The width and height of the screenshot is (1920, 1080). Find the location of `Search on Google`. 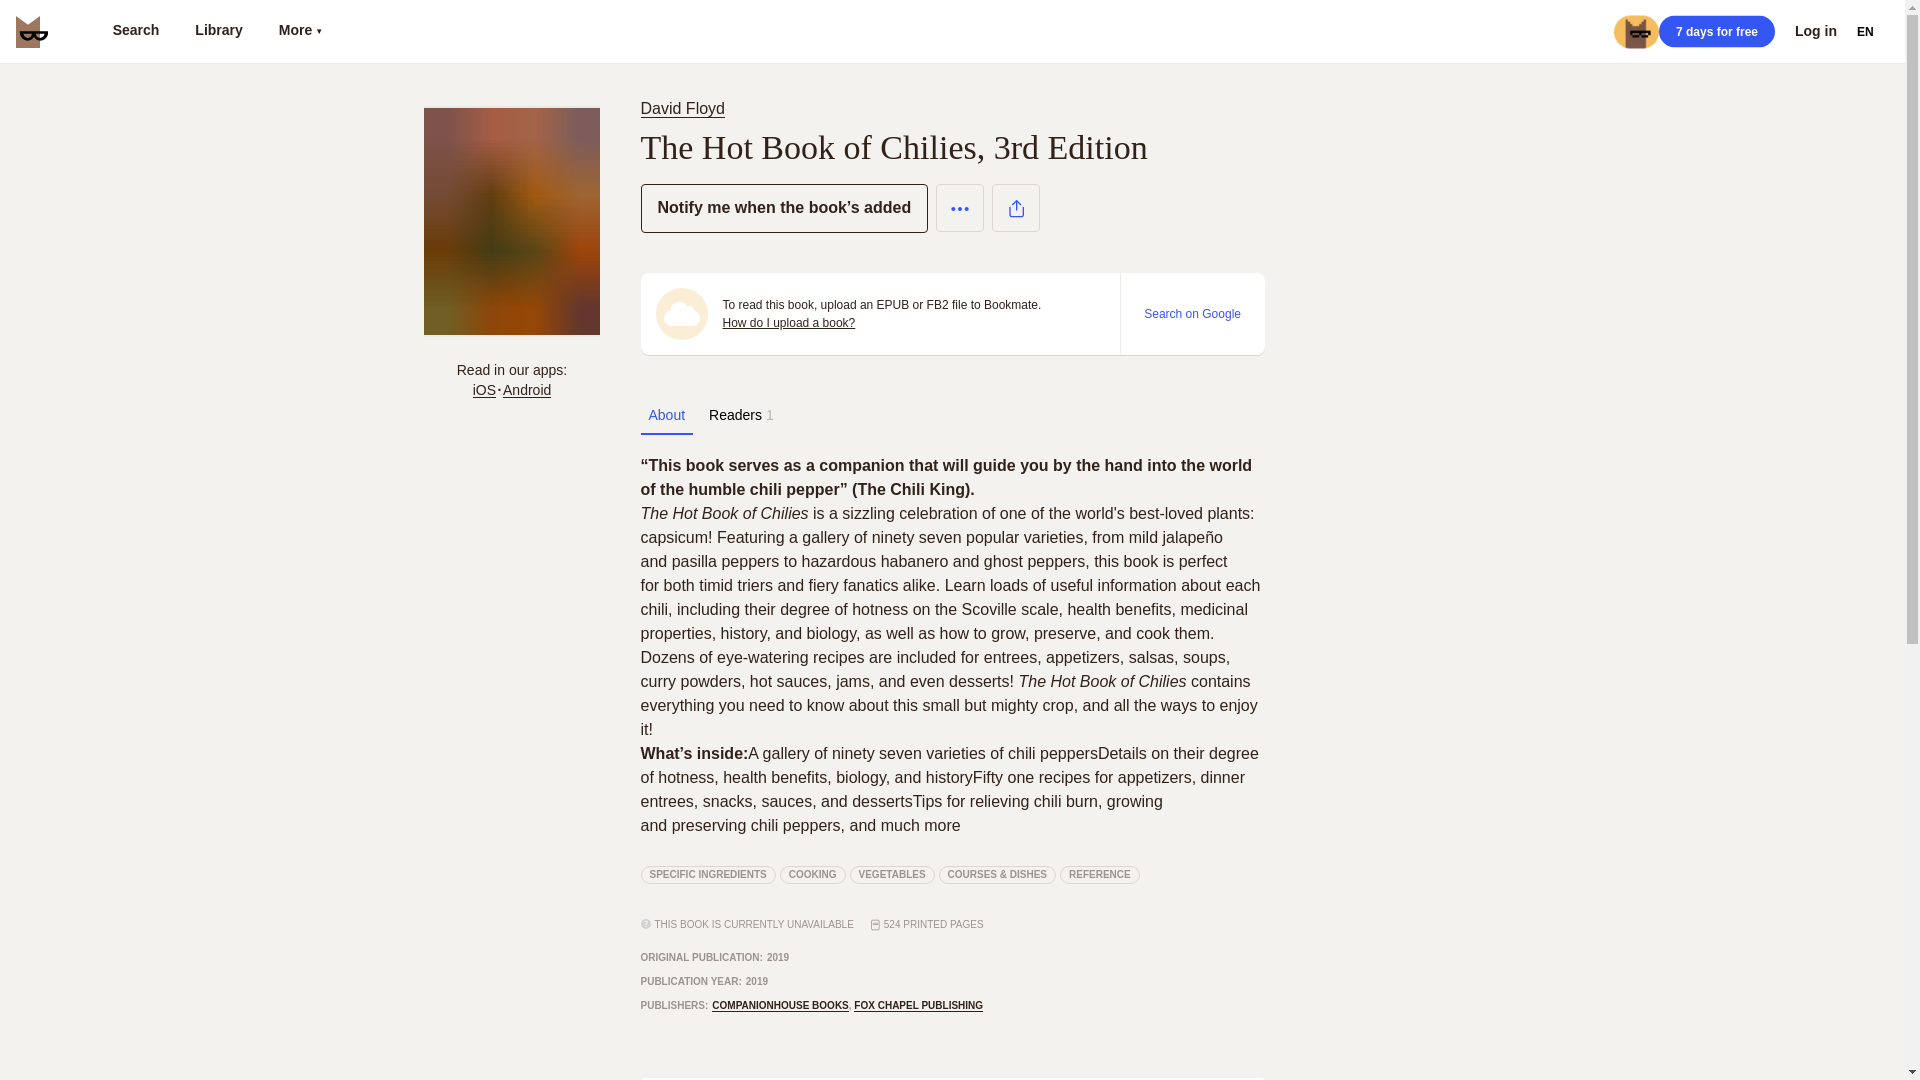

Search on Google is located at coordinates (1192, 313).